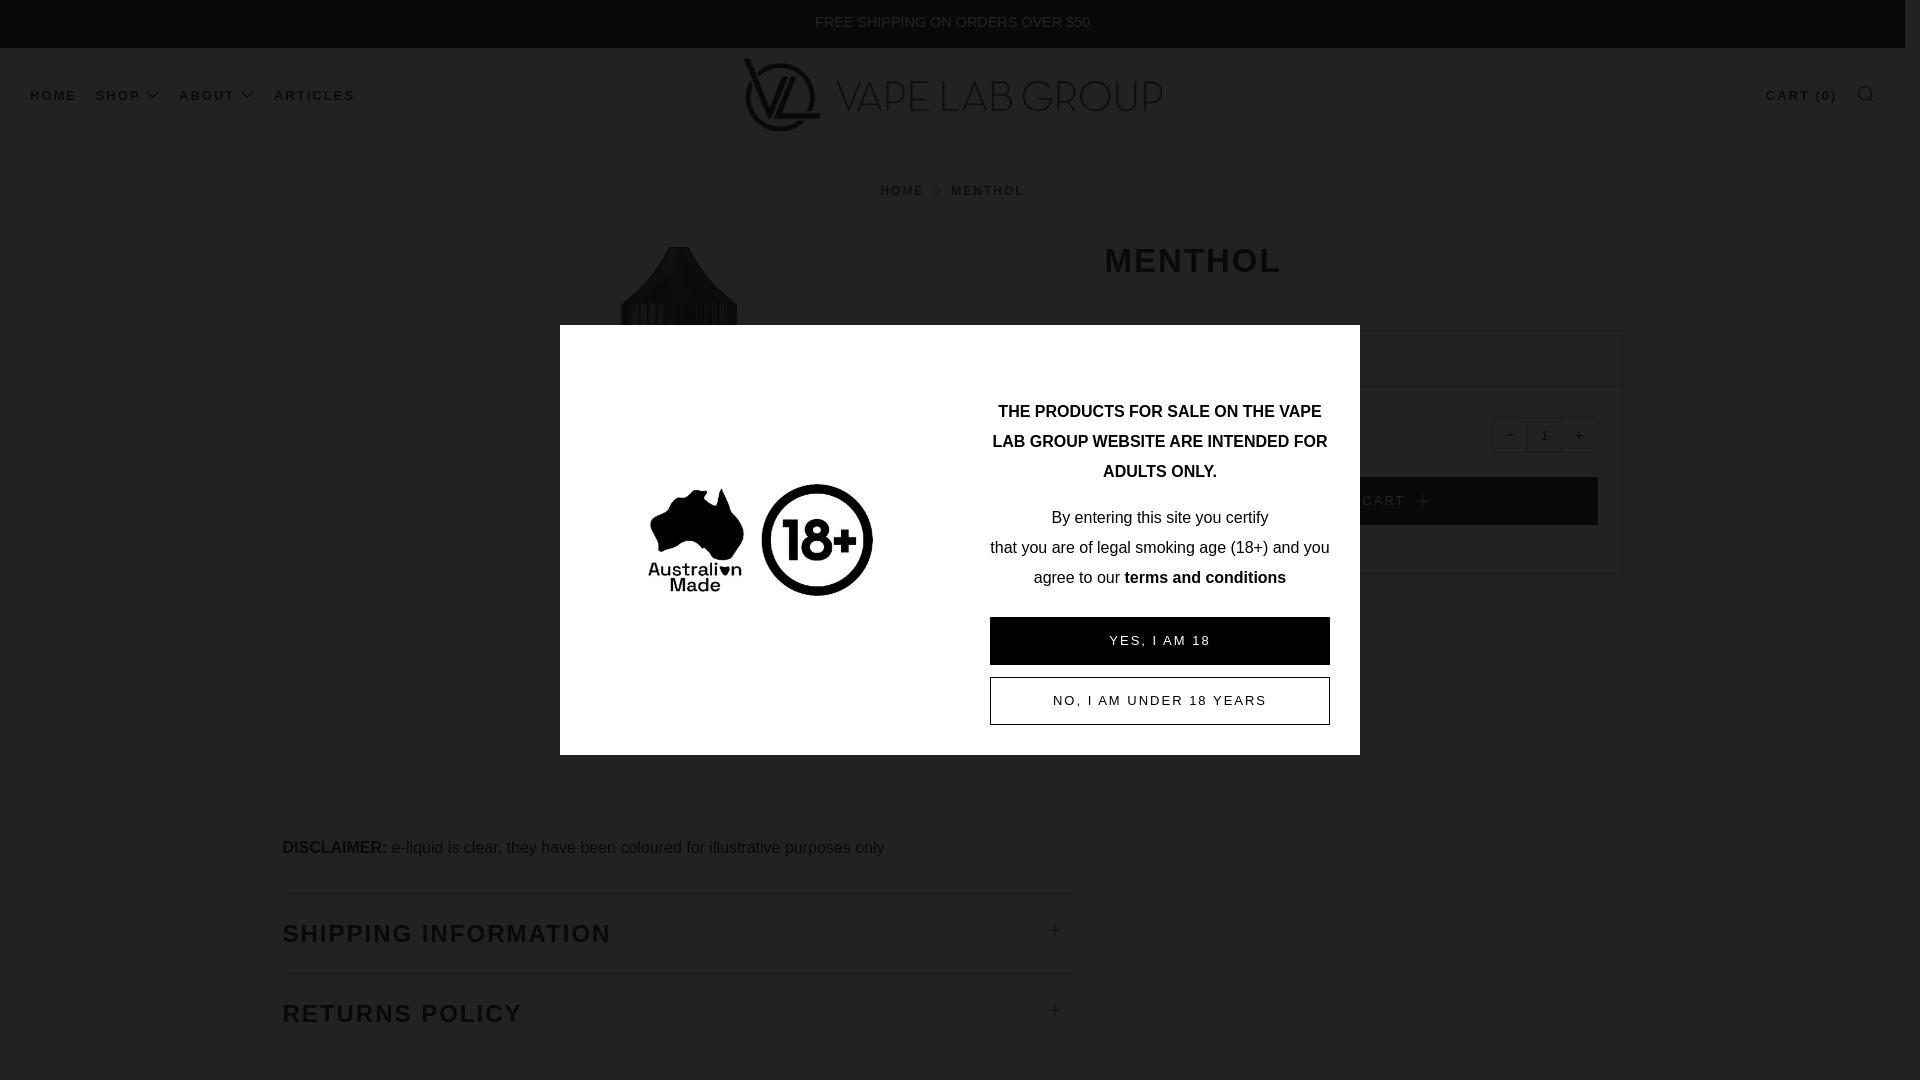 The width and height of the screenshot is (1920, 1080). Describe the element at coordinates (1160, 640) in the screenshot. I see `YES, I AM 18` at that location.